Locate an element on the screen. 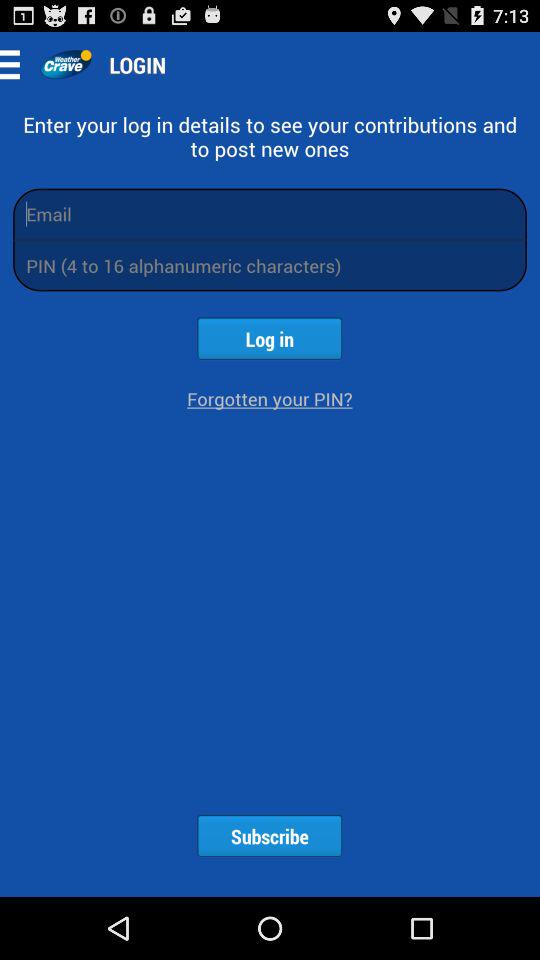 The image size is (540, 960). open the item at the bottom is located at coordinates (269, 836).